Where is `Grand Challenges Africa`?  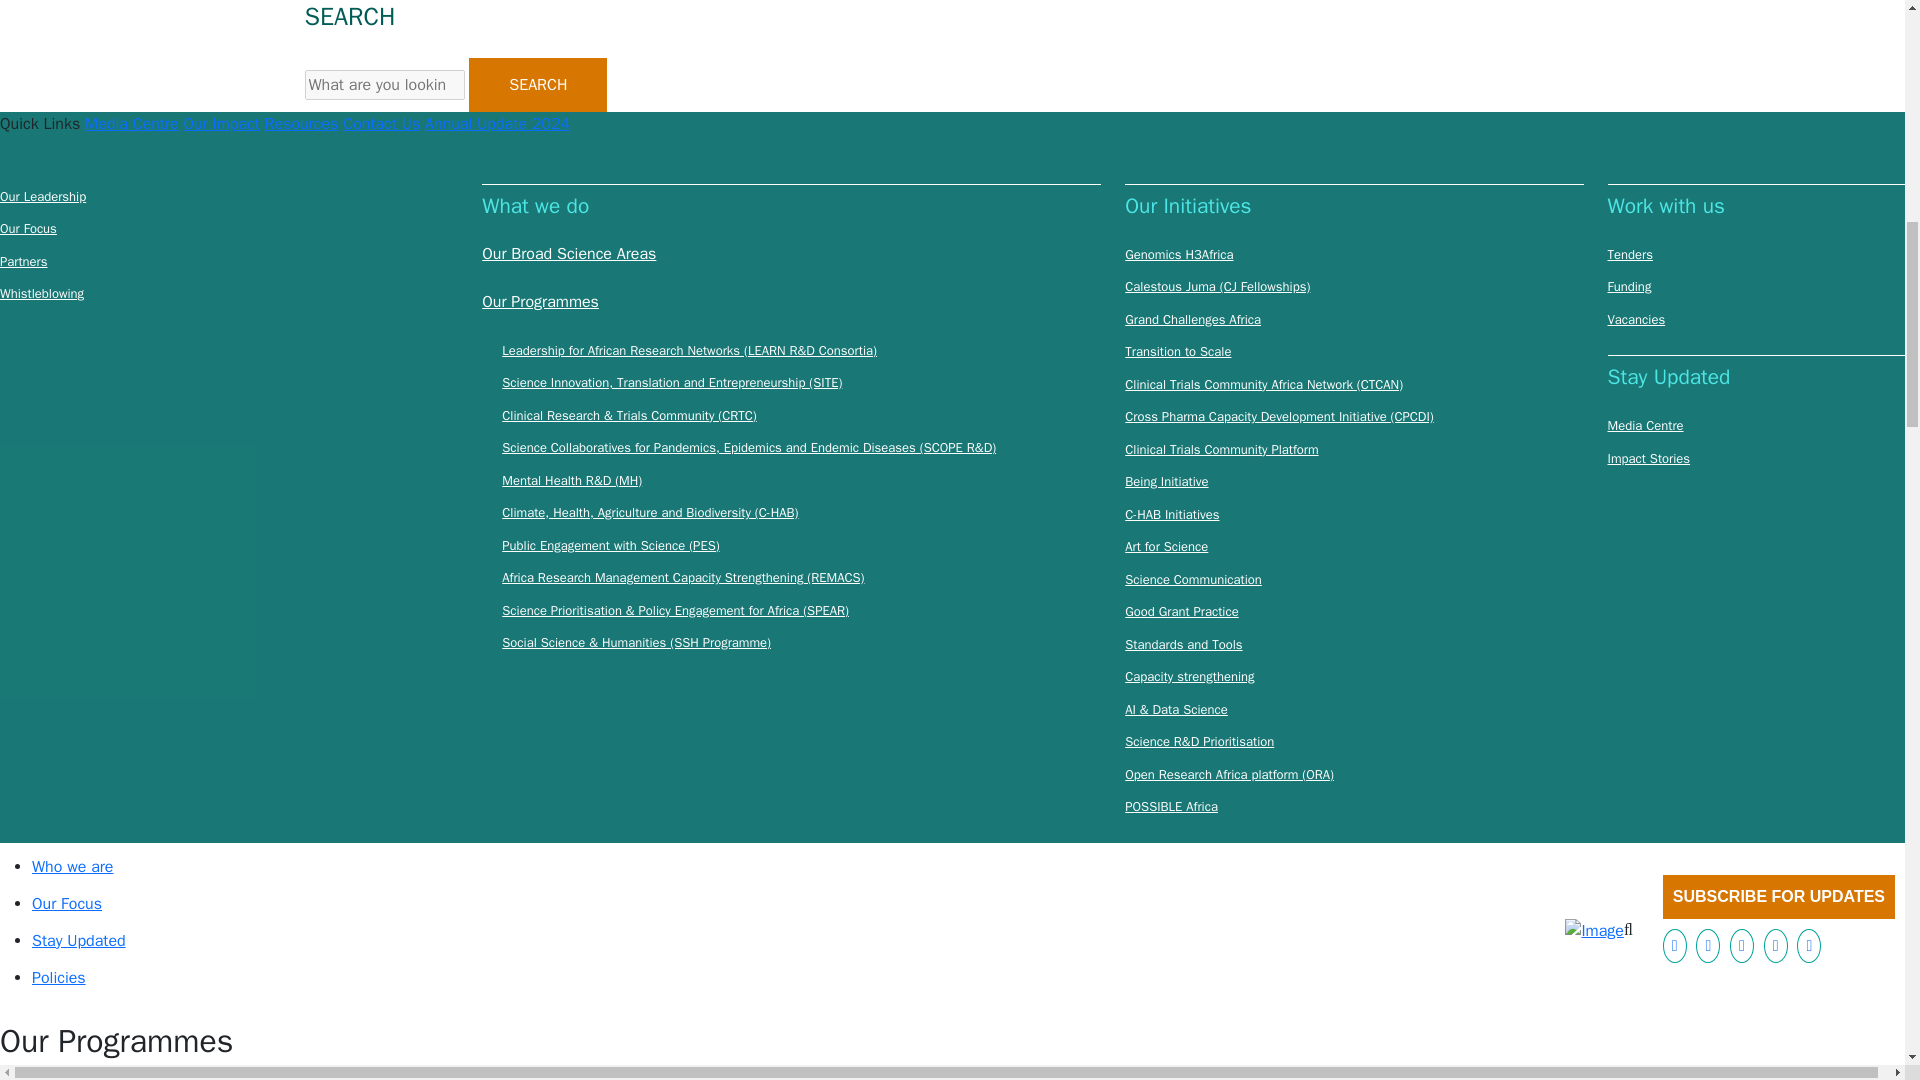 Grand Challenges Africa is located at coordinates (1193, 320).